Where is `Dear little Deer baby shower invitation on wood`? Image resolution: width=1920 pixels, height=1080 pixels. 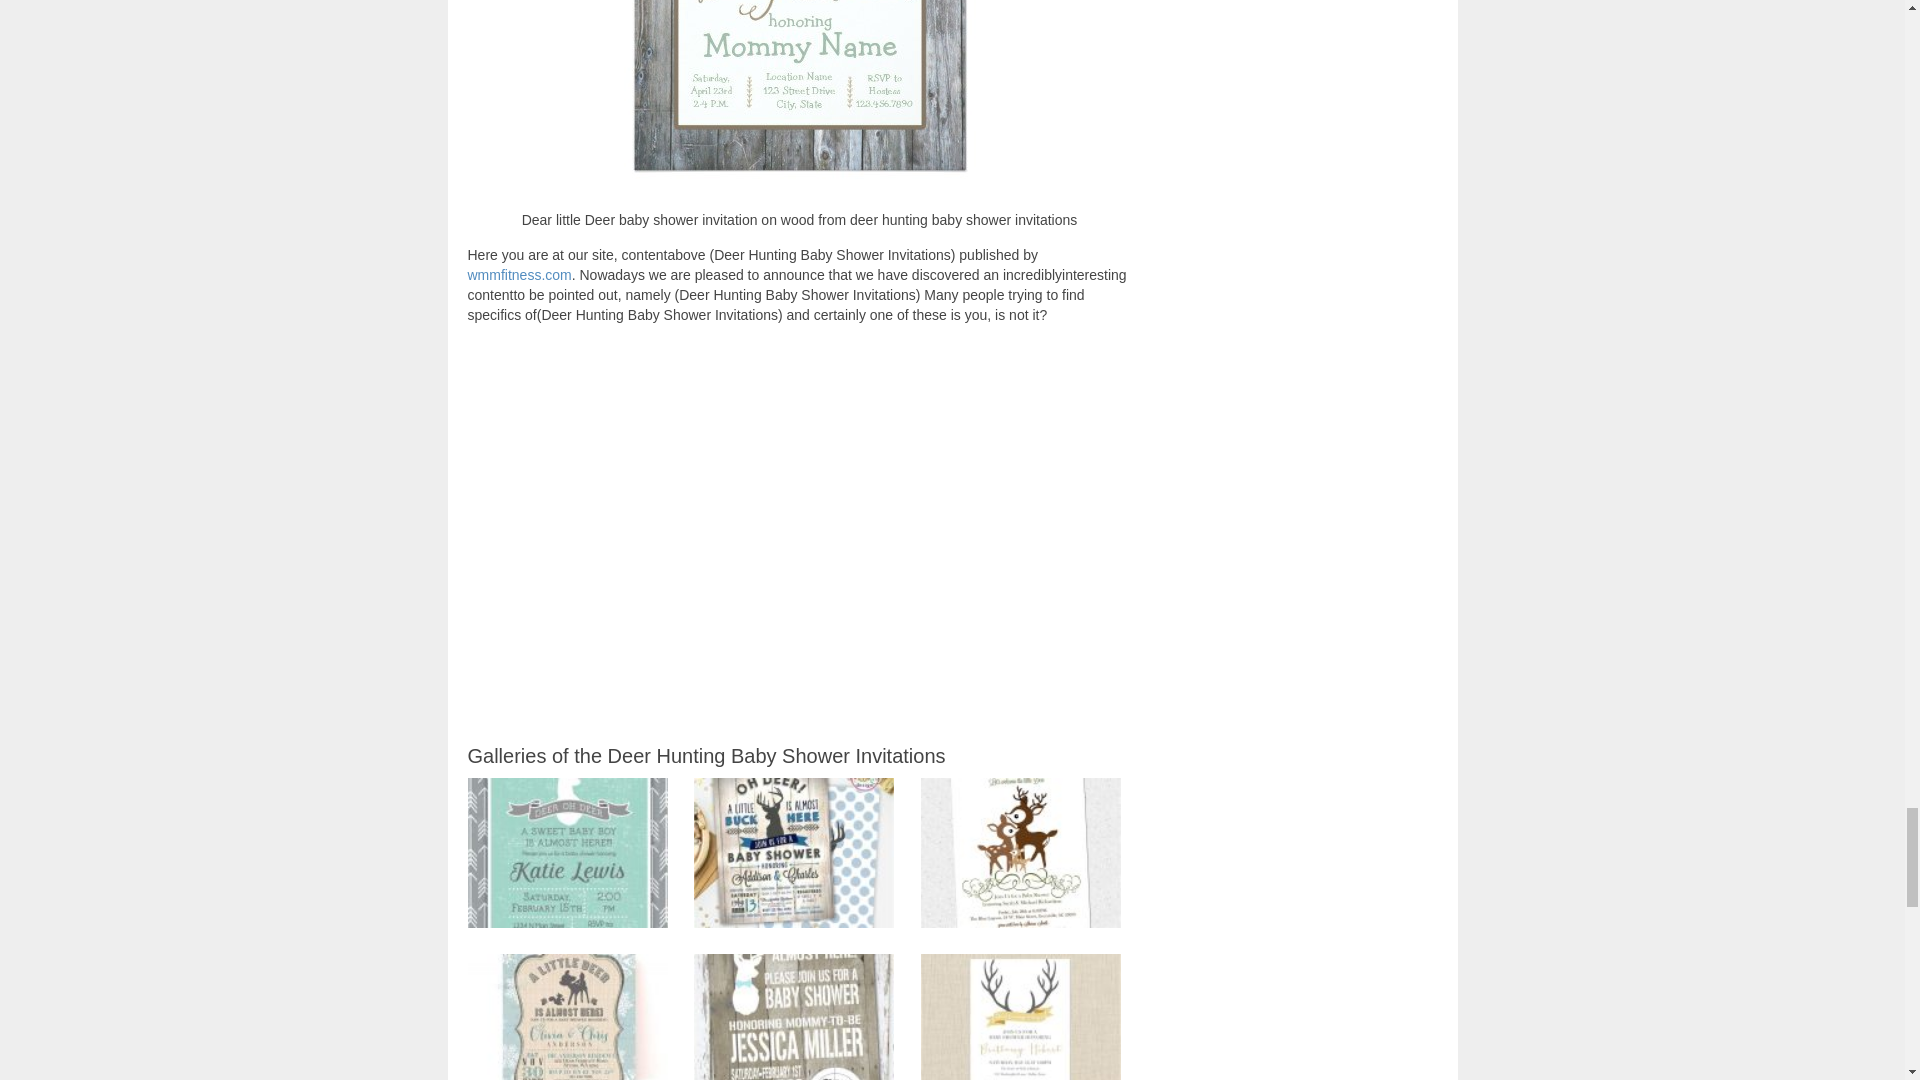
Dear little Deer baby shower invitation on wood is located at coordinates (800, 98).